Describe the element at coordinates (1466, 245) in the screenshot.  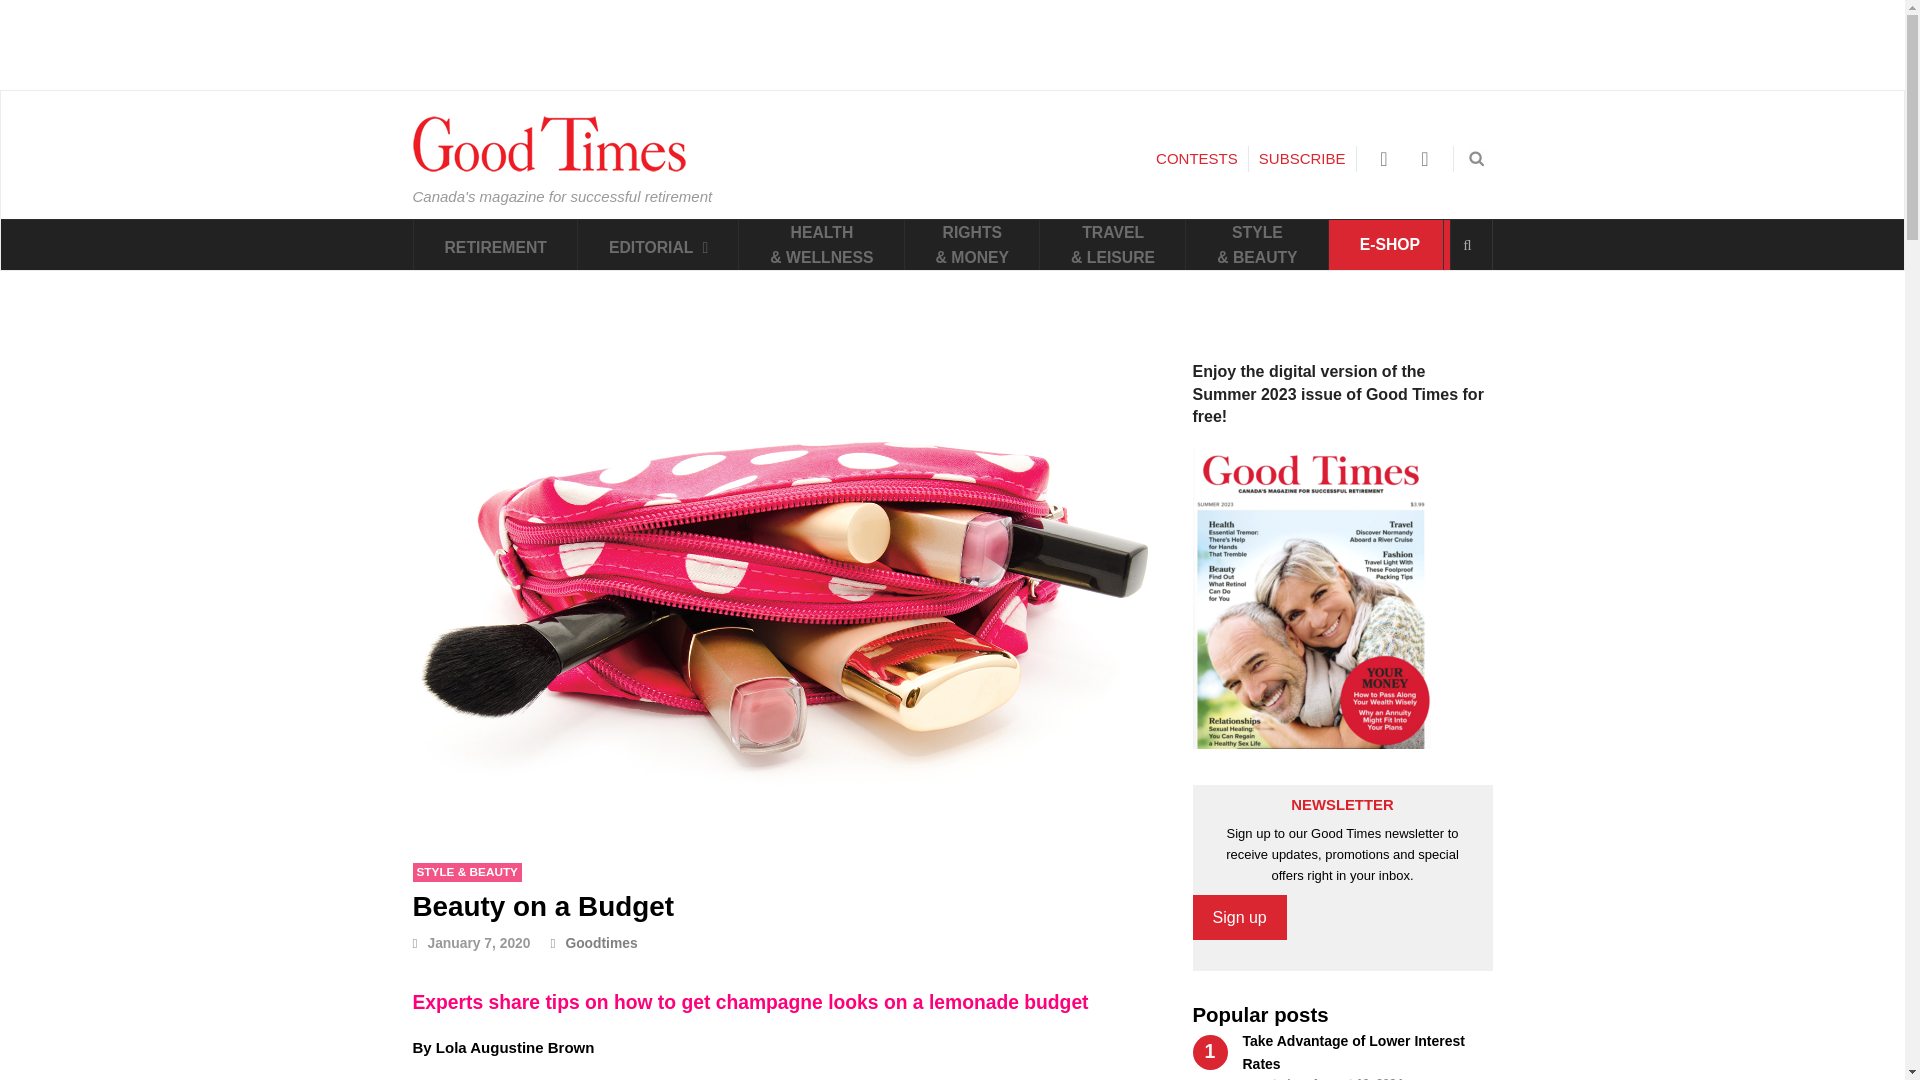
I see `Search` at that location.